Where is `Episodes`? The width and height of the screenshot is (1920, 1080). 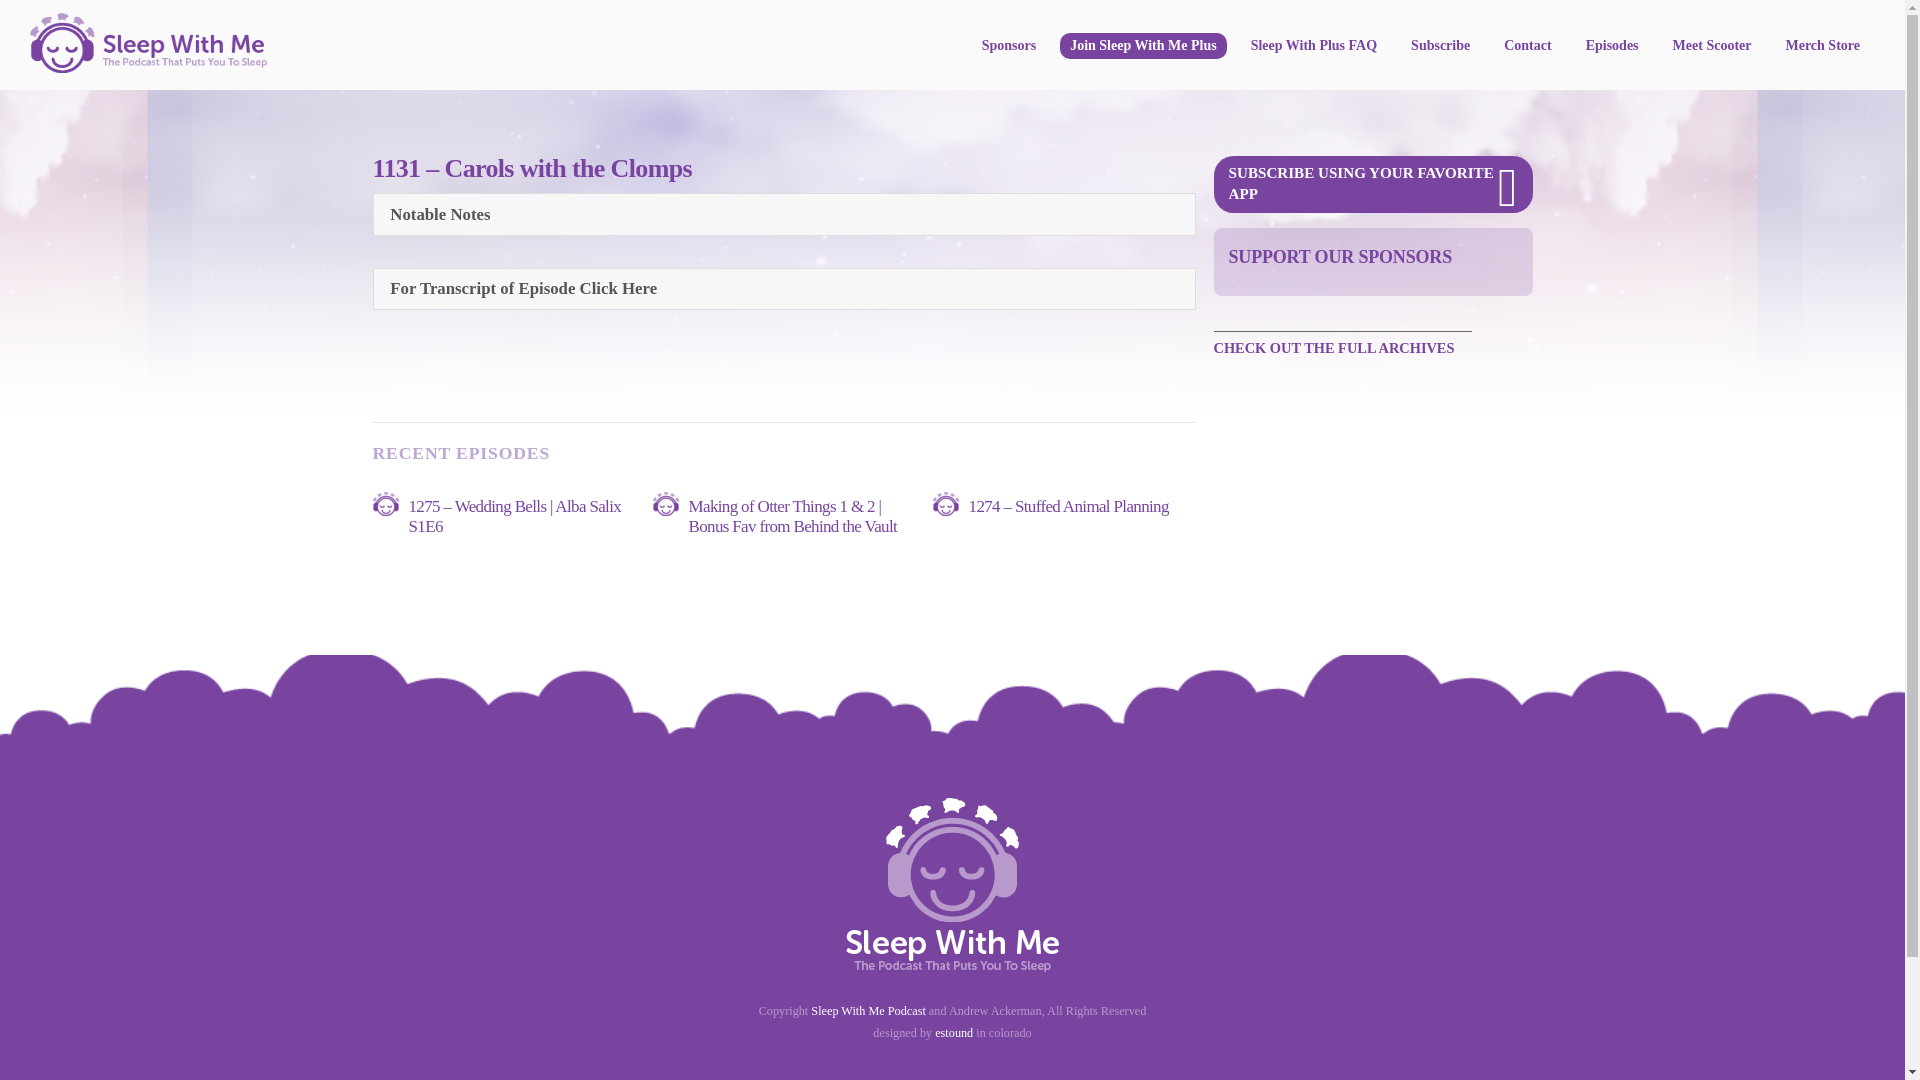
Episodes is located at coordinates (1612, 46).